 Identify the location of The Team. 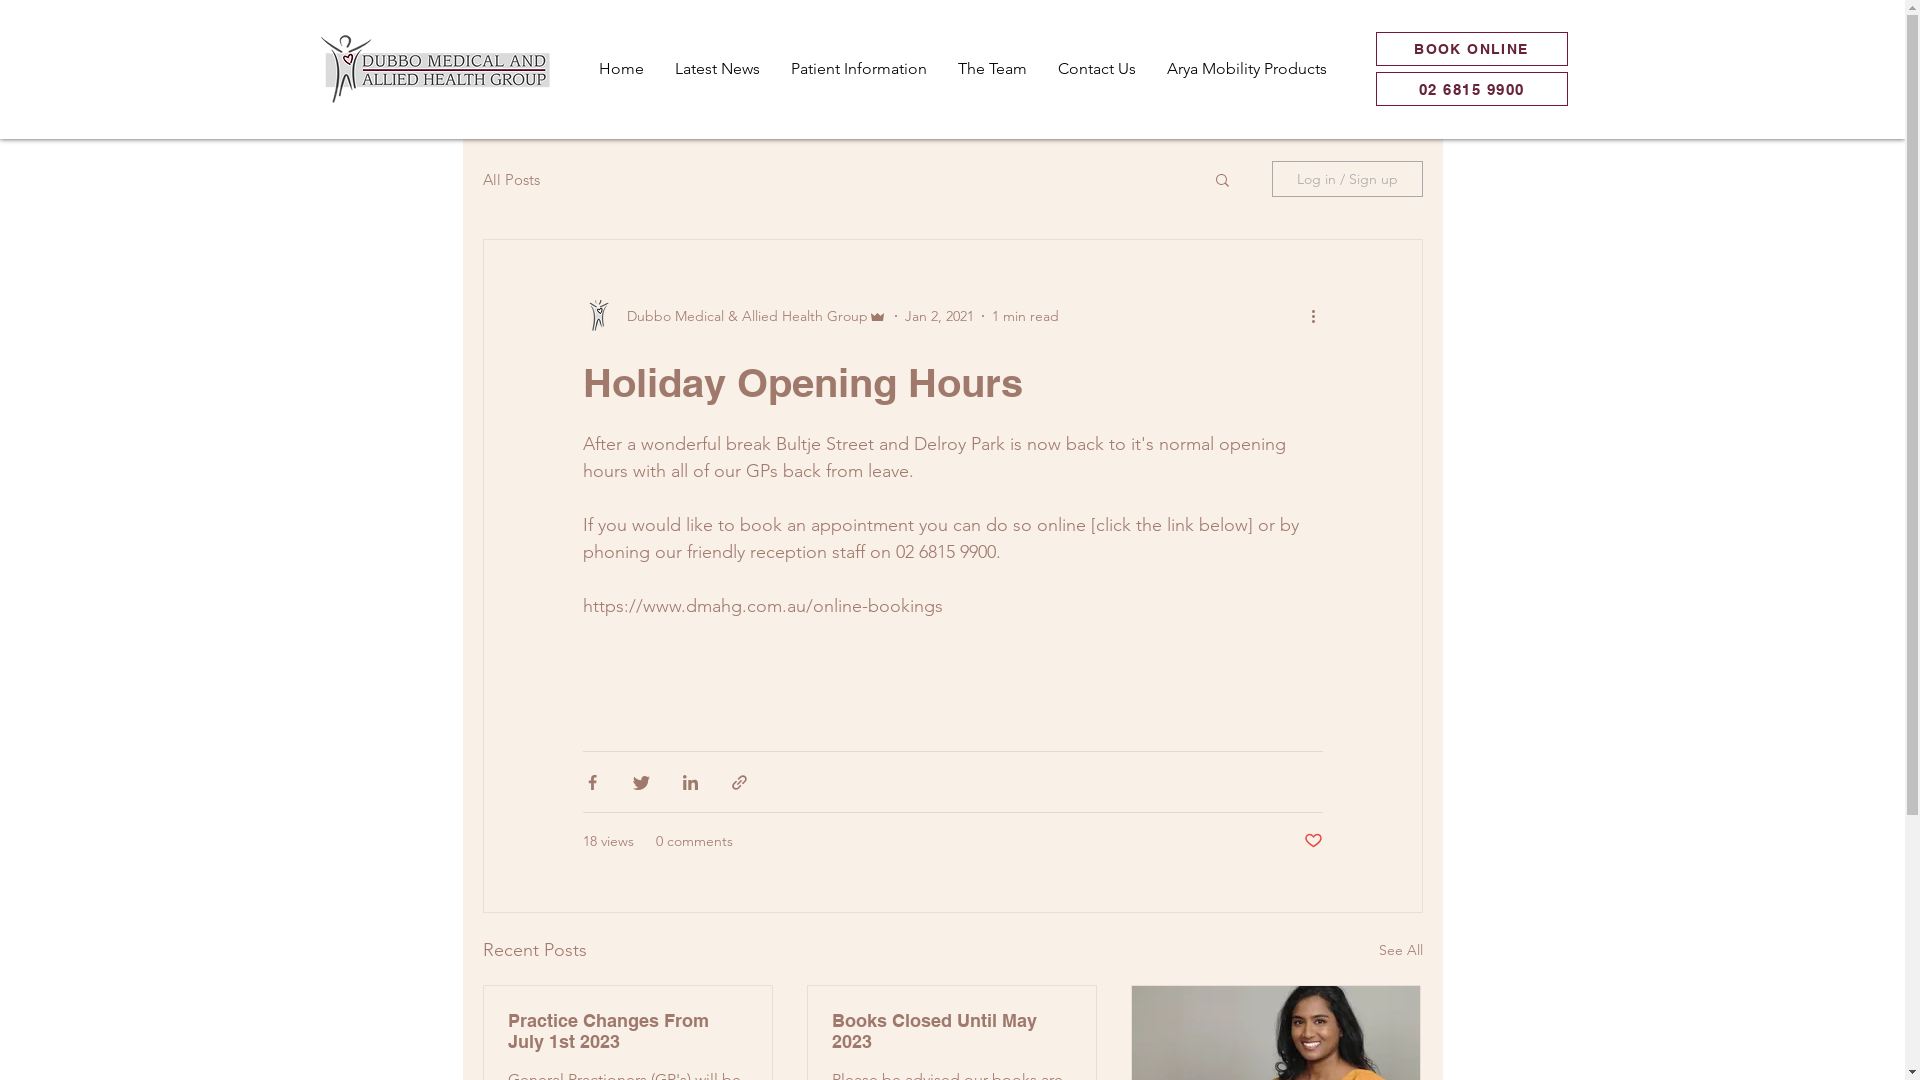
(992, 69).